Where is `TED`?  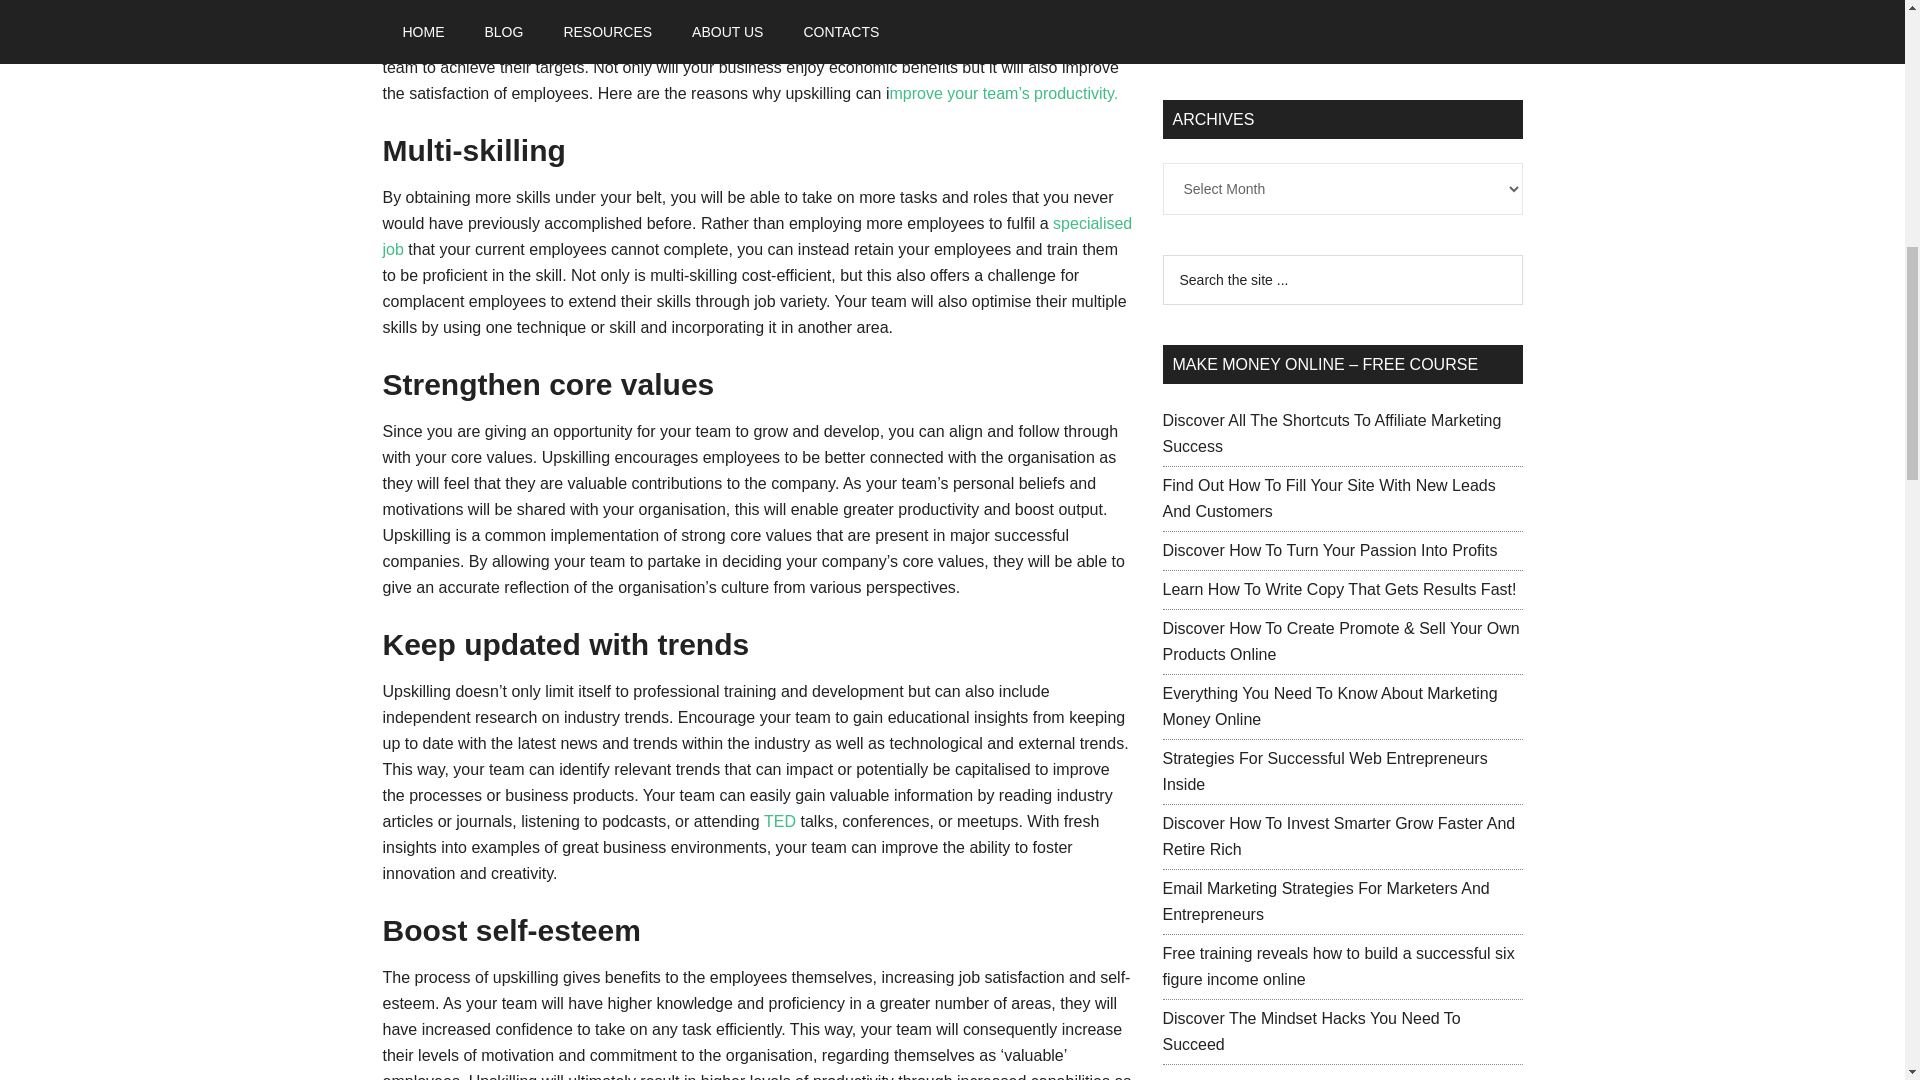
TED is located at coordinates (782, 822).